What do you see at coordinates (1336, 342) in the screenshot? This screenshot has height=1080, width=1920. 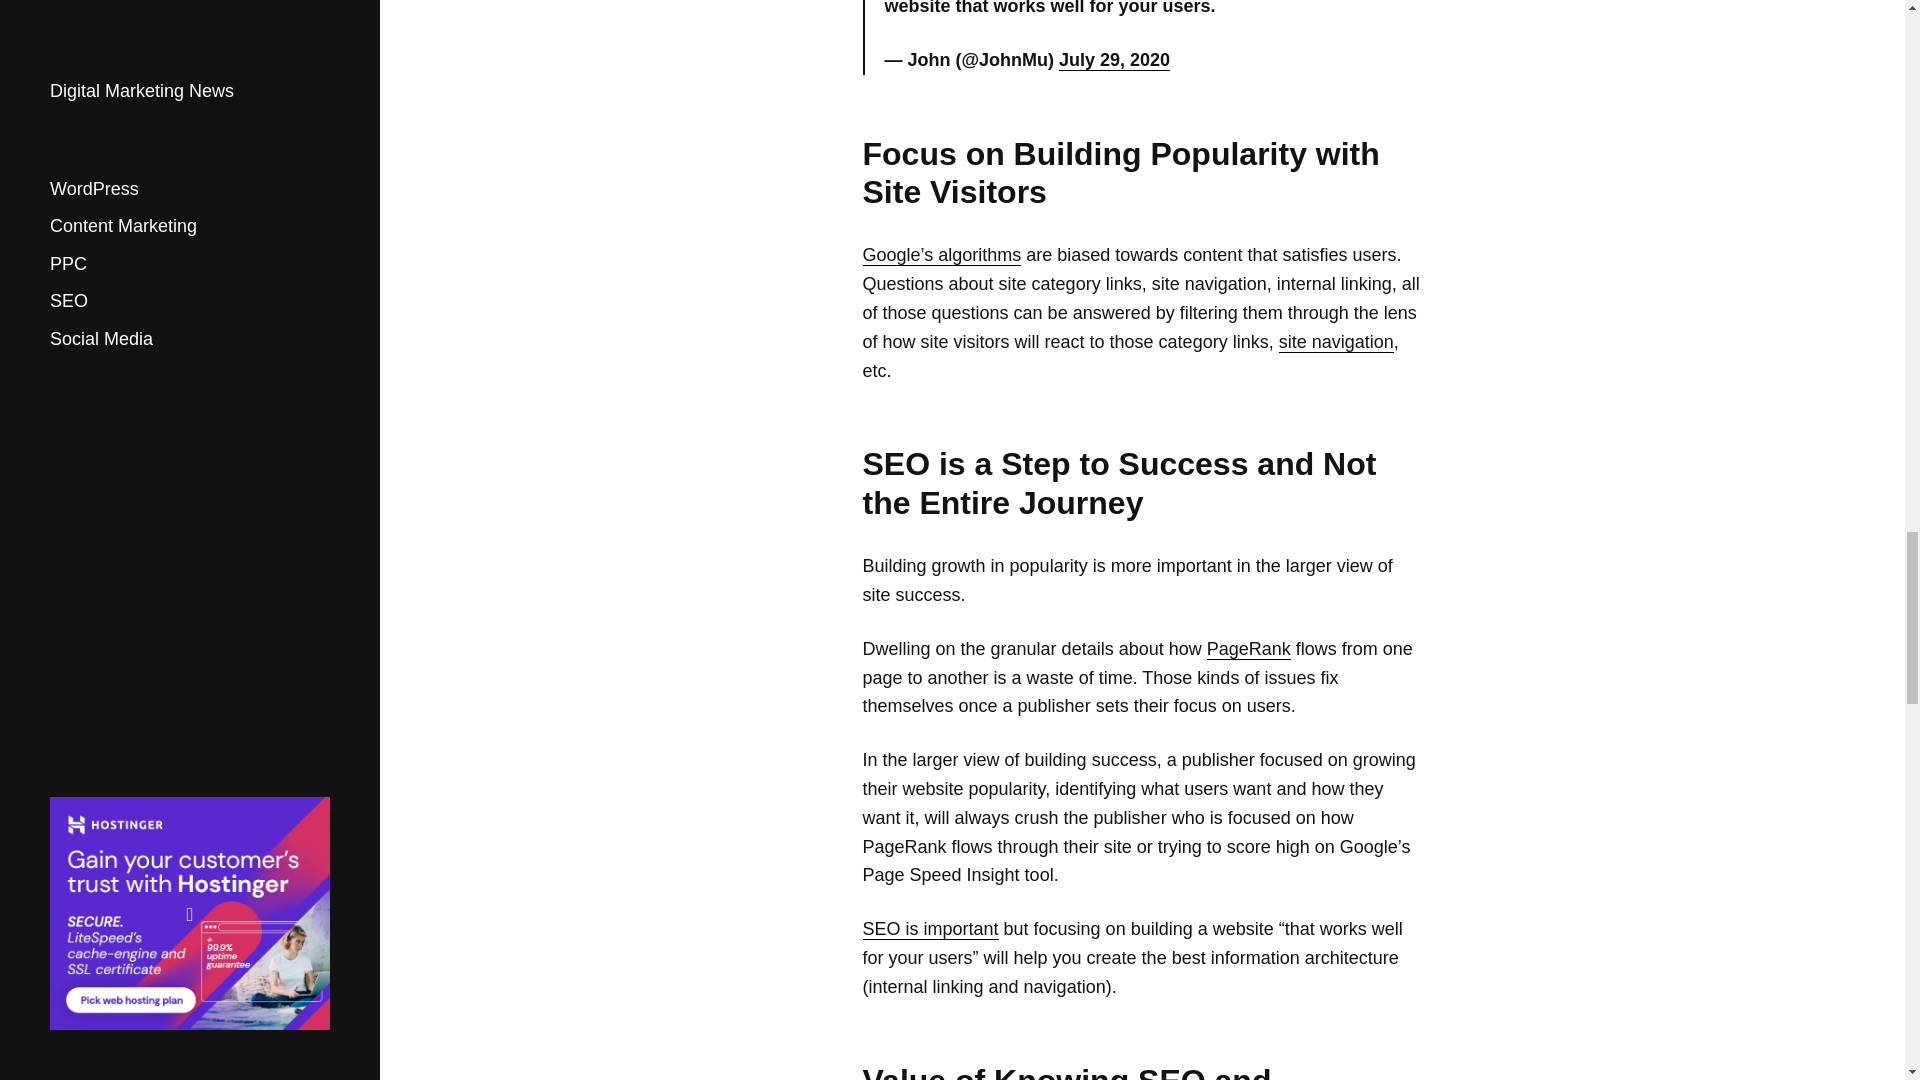 I see `site navigation` at bounding box center [1336, 342].